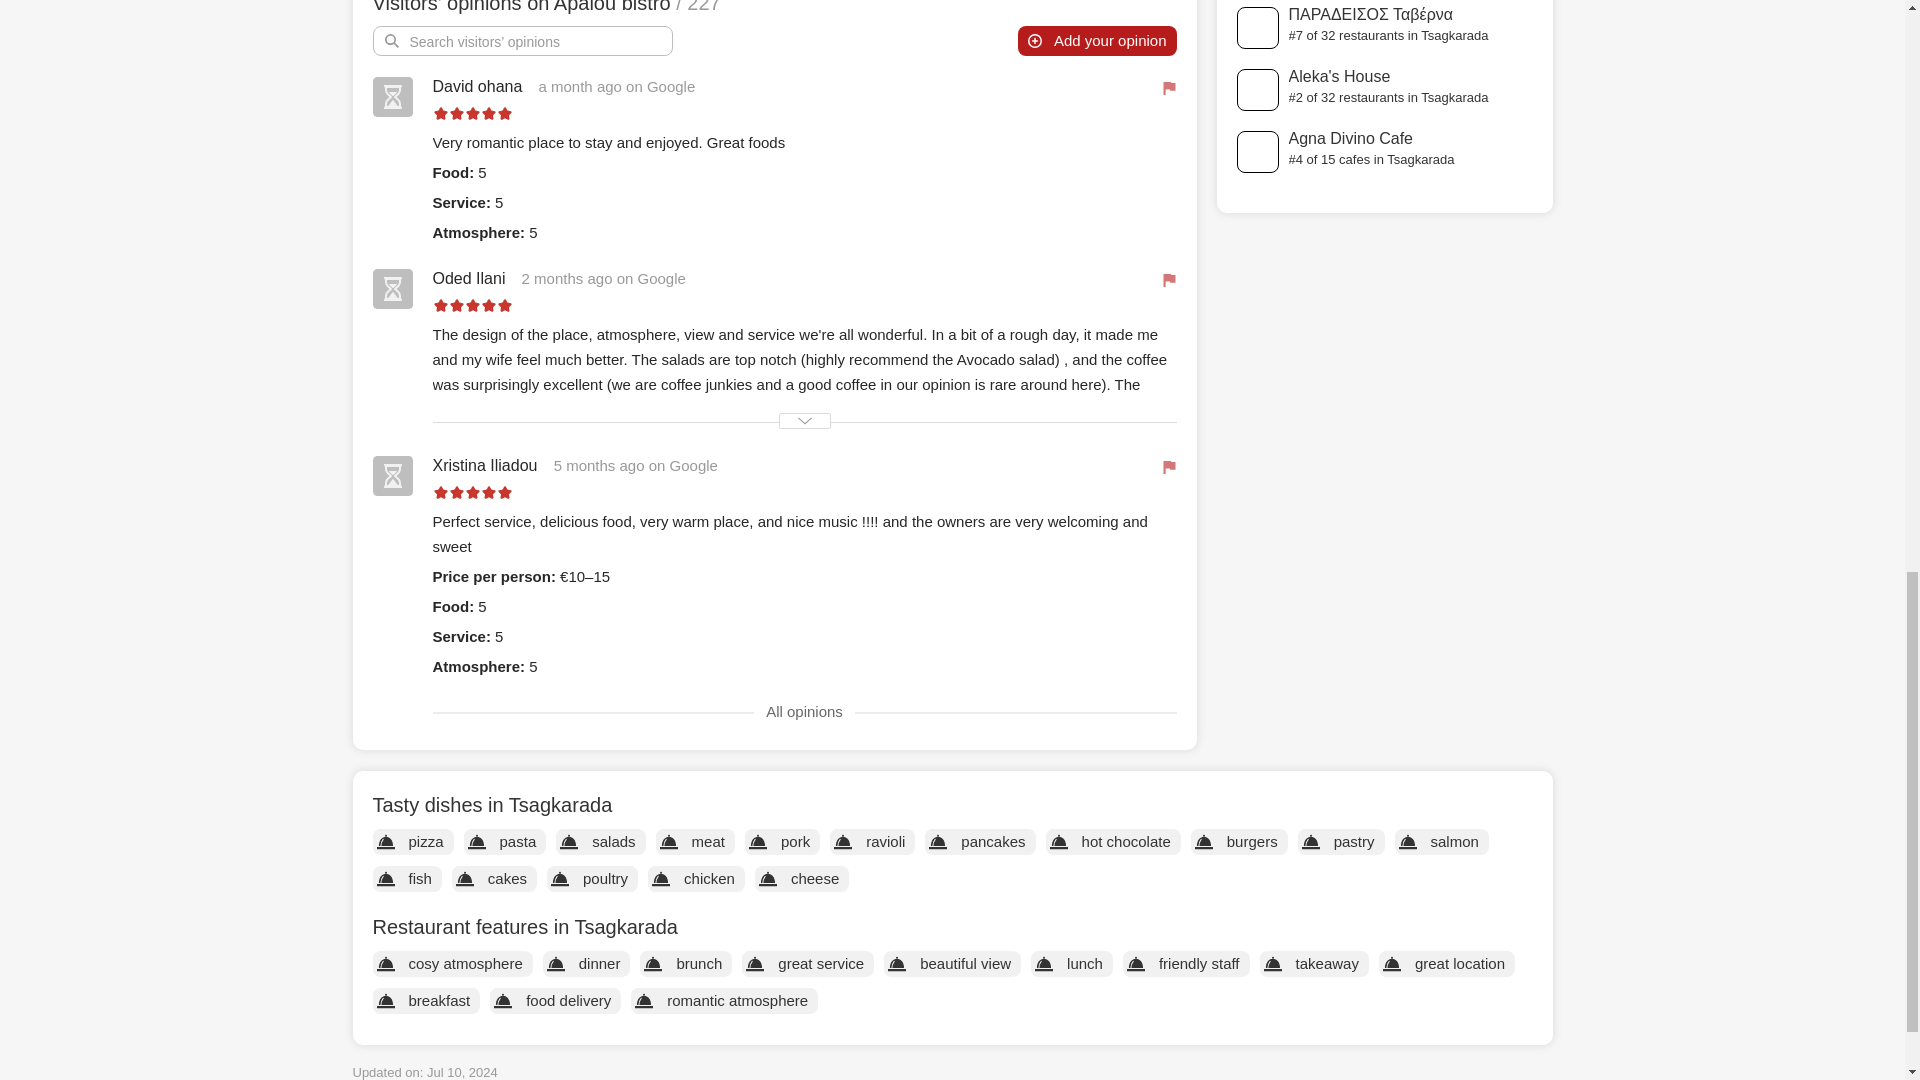  What do you see at coordinates (484, 465) in the screenshot?
I see `Xristina Iliadou` at bounding box center [484, 465].